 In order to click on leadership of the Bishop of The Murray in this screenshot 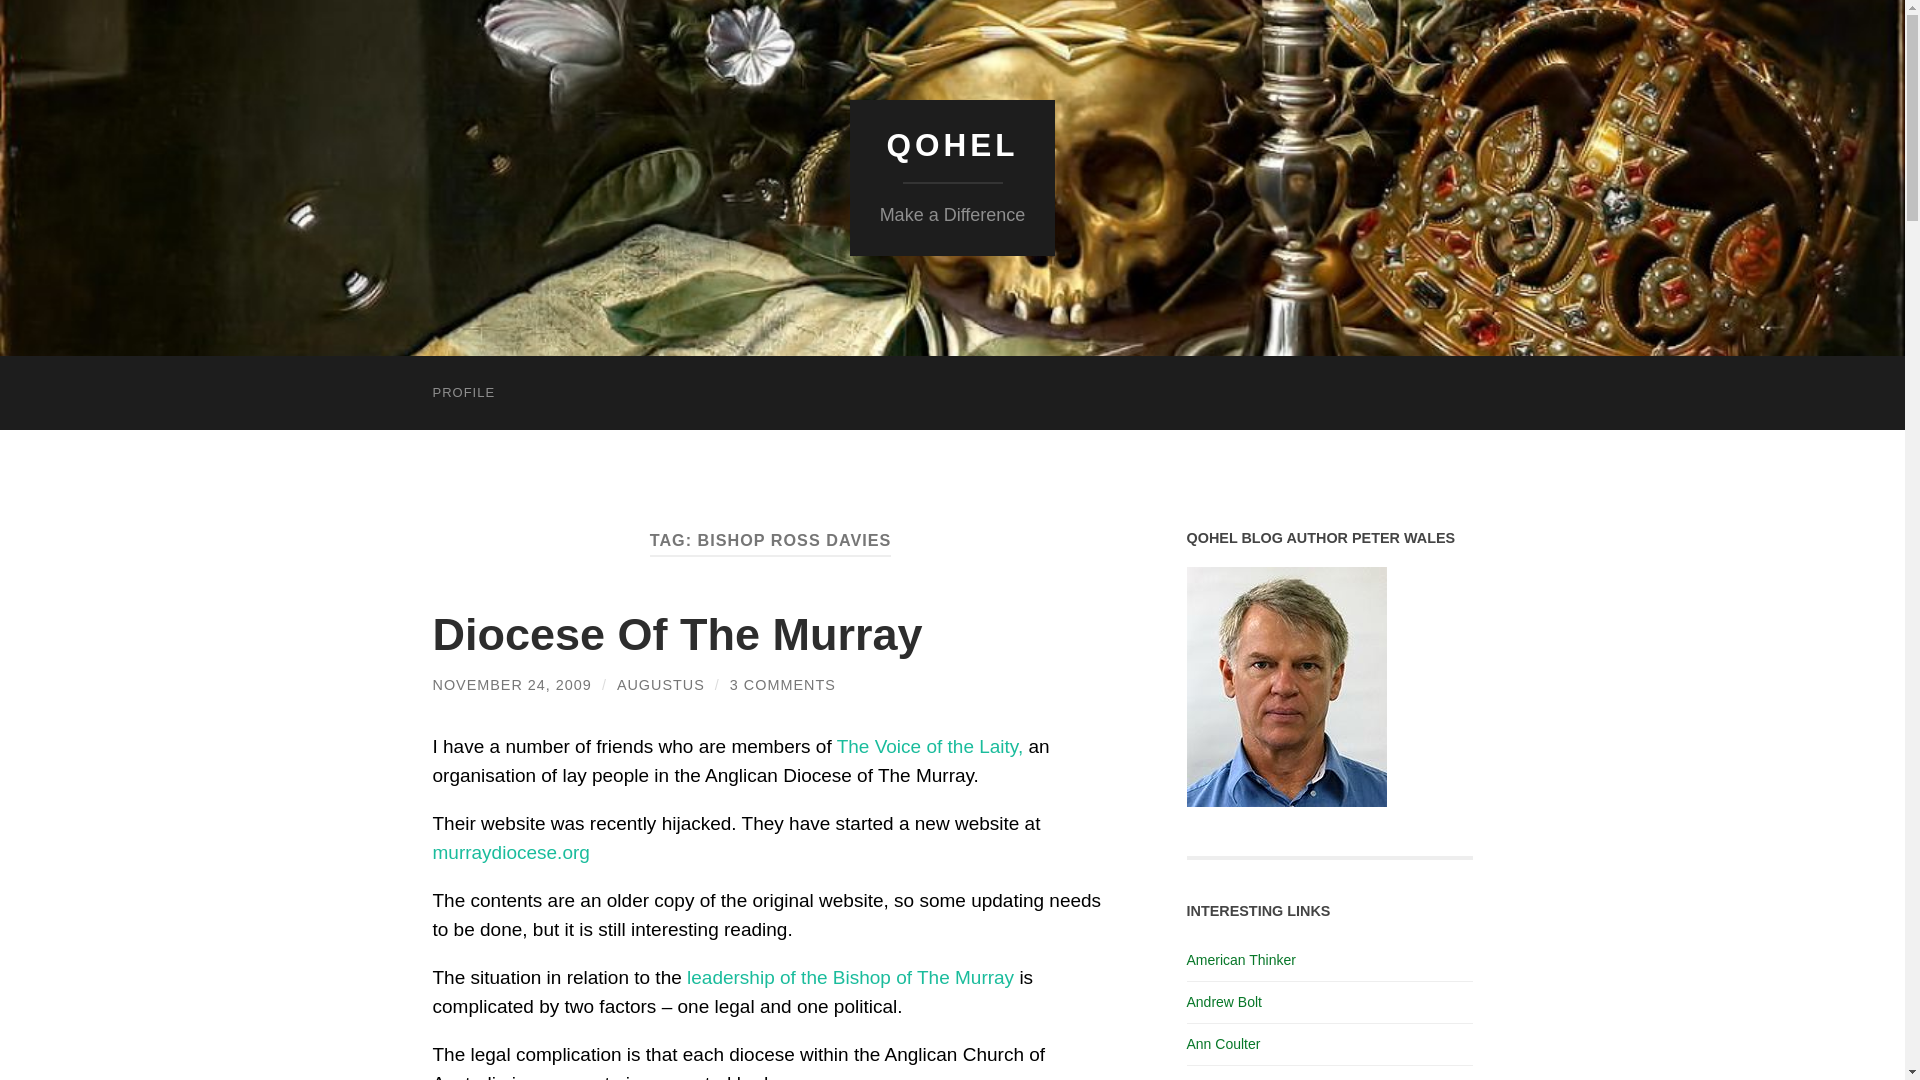, I will do `click(850, 977)`.